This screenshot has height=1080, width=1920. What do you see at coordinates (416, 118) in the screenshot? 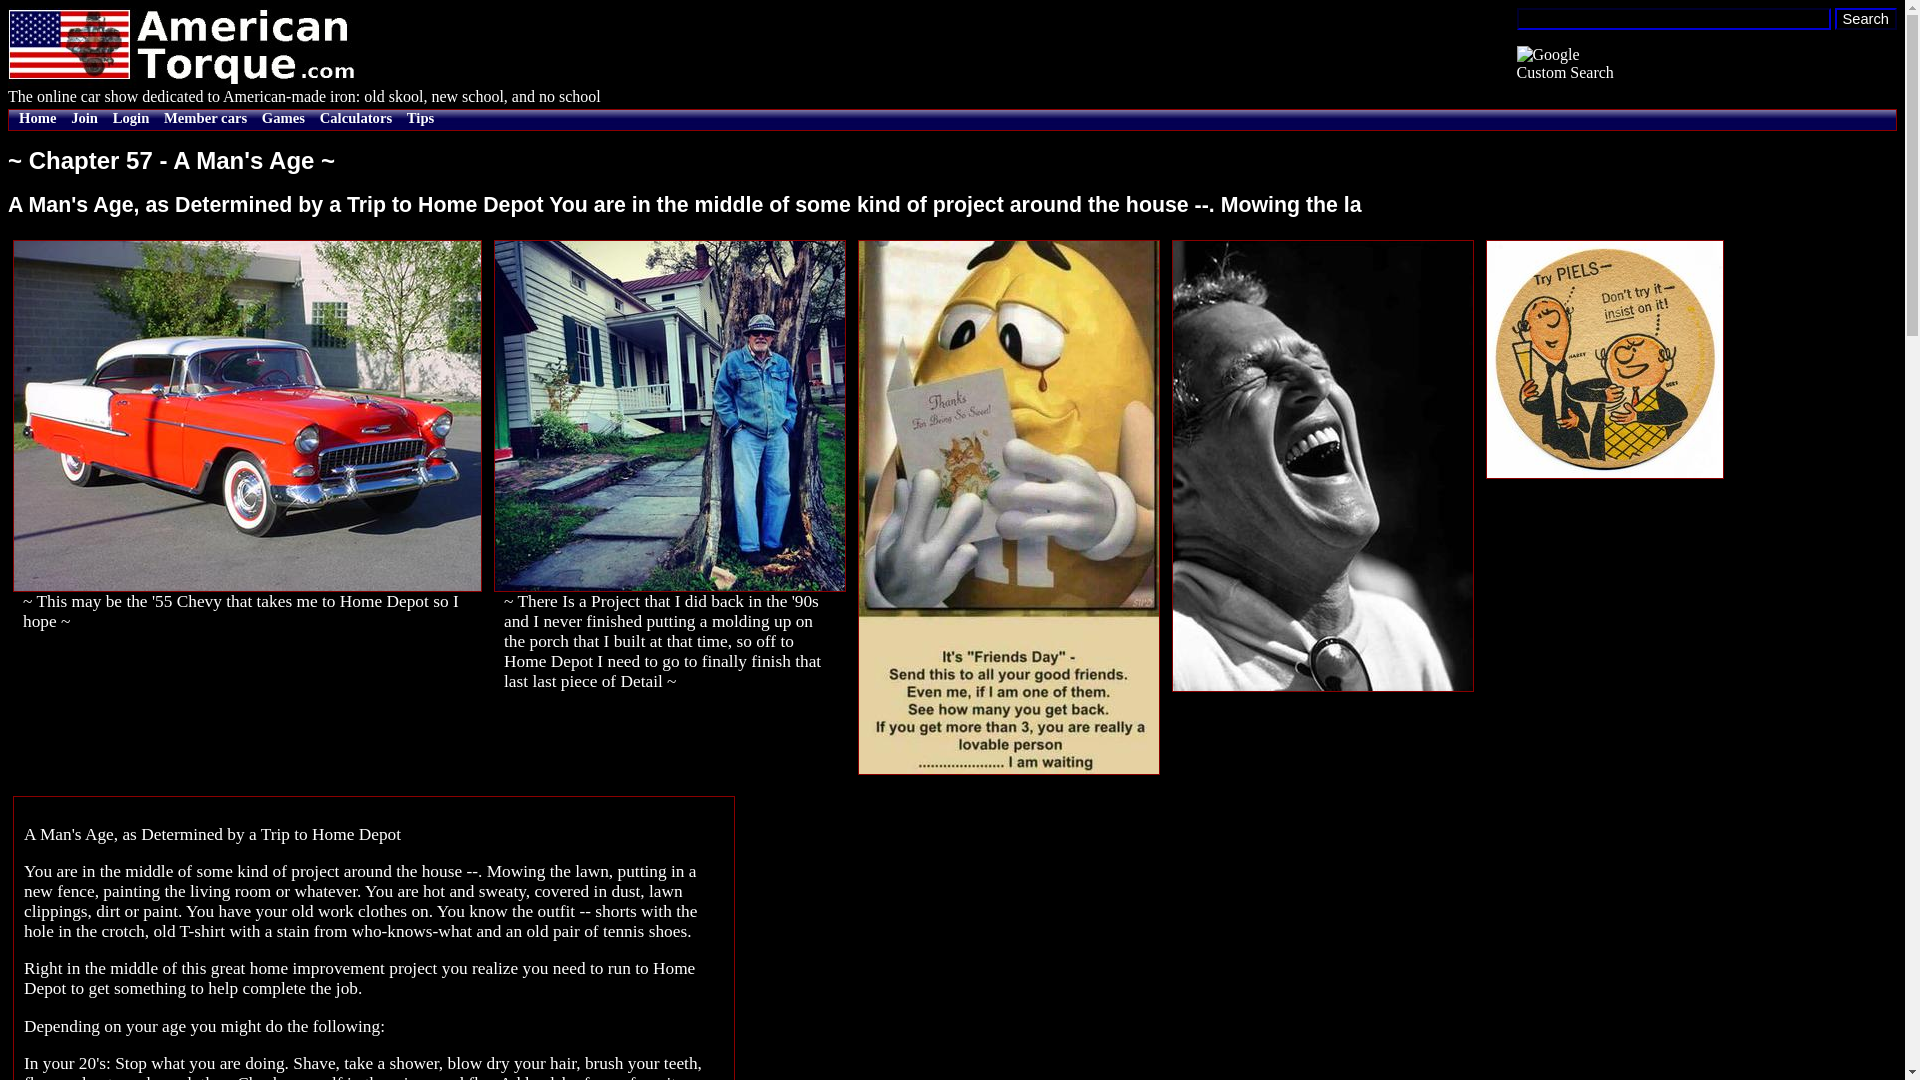
I see `Tips` at bounding box center [416, 118].